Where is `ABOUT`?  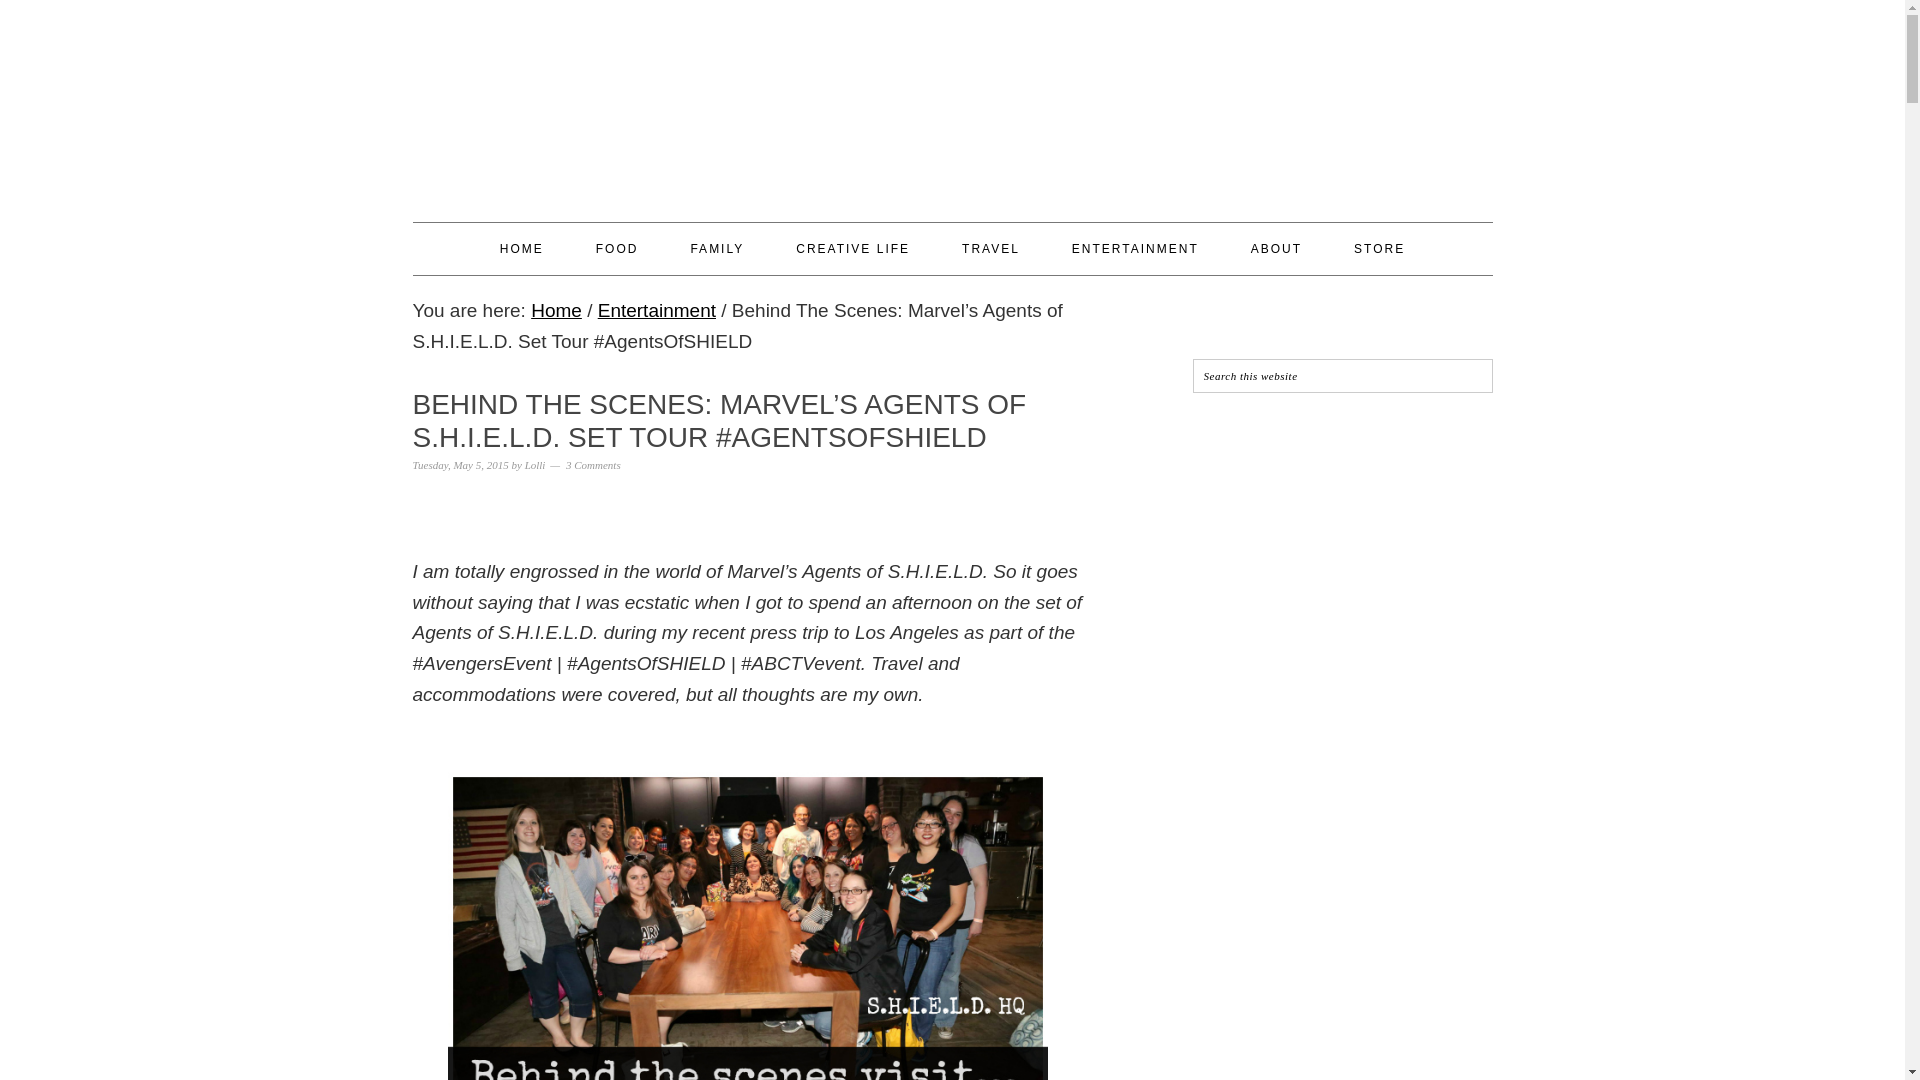
ABOUT is located at coordinates (1276, 248).